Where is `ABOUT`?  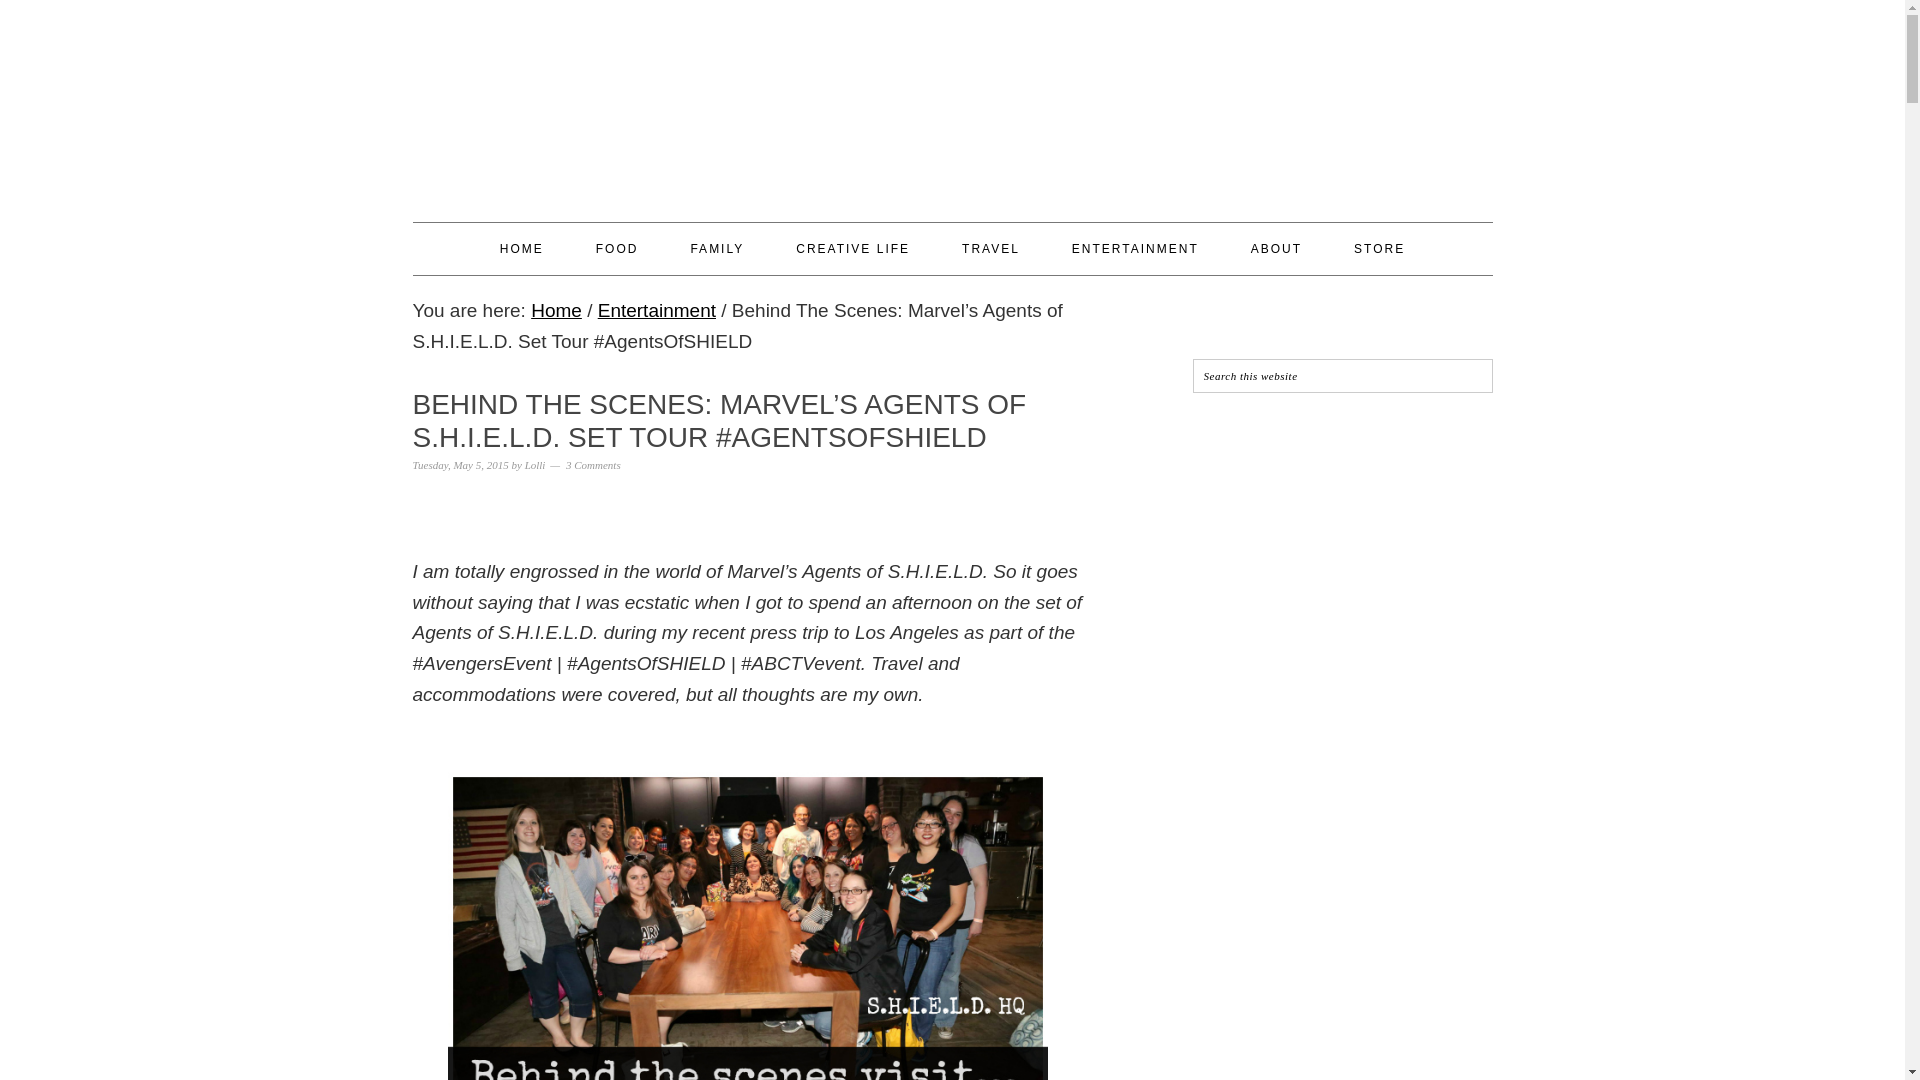
ABOUT is located at coordinates (1276, 248).